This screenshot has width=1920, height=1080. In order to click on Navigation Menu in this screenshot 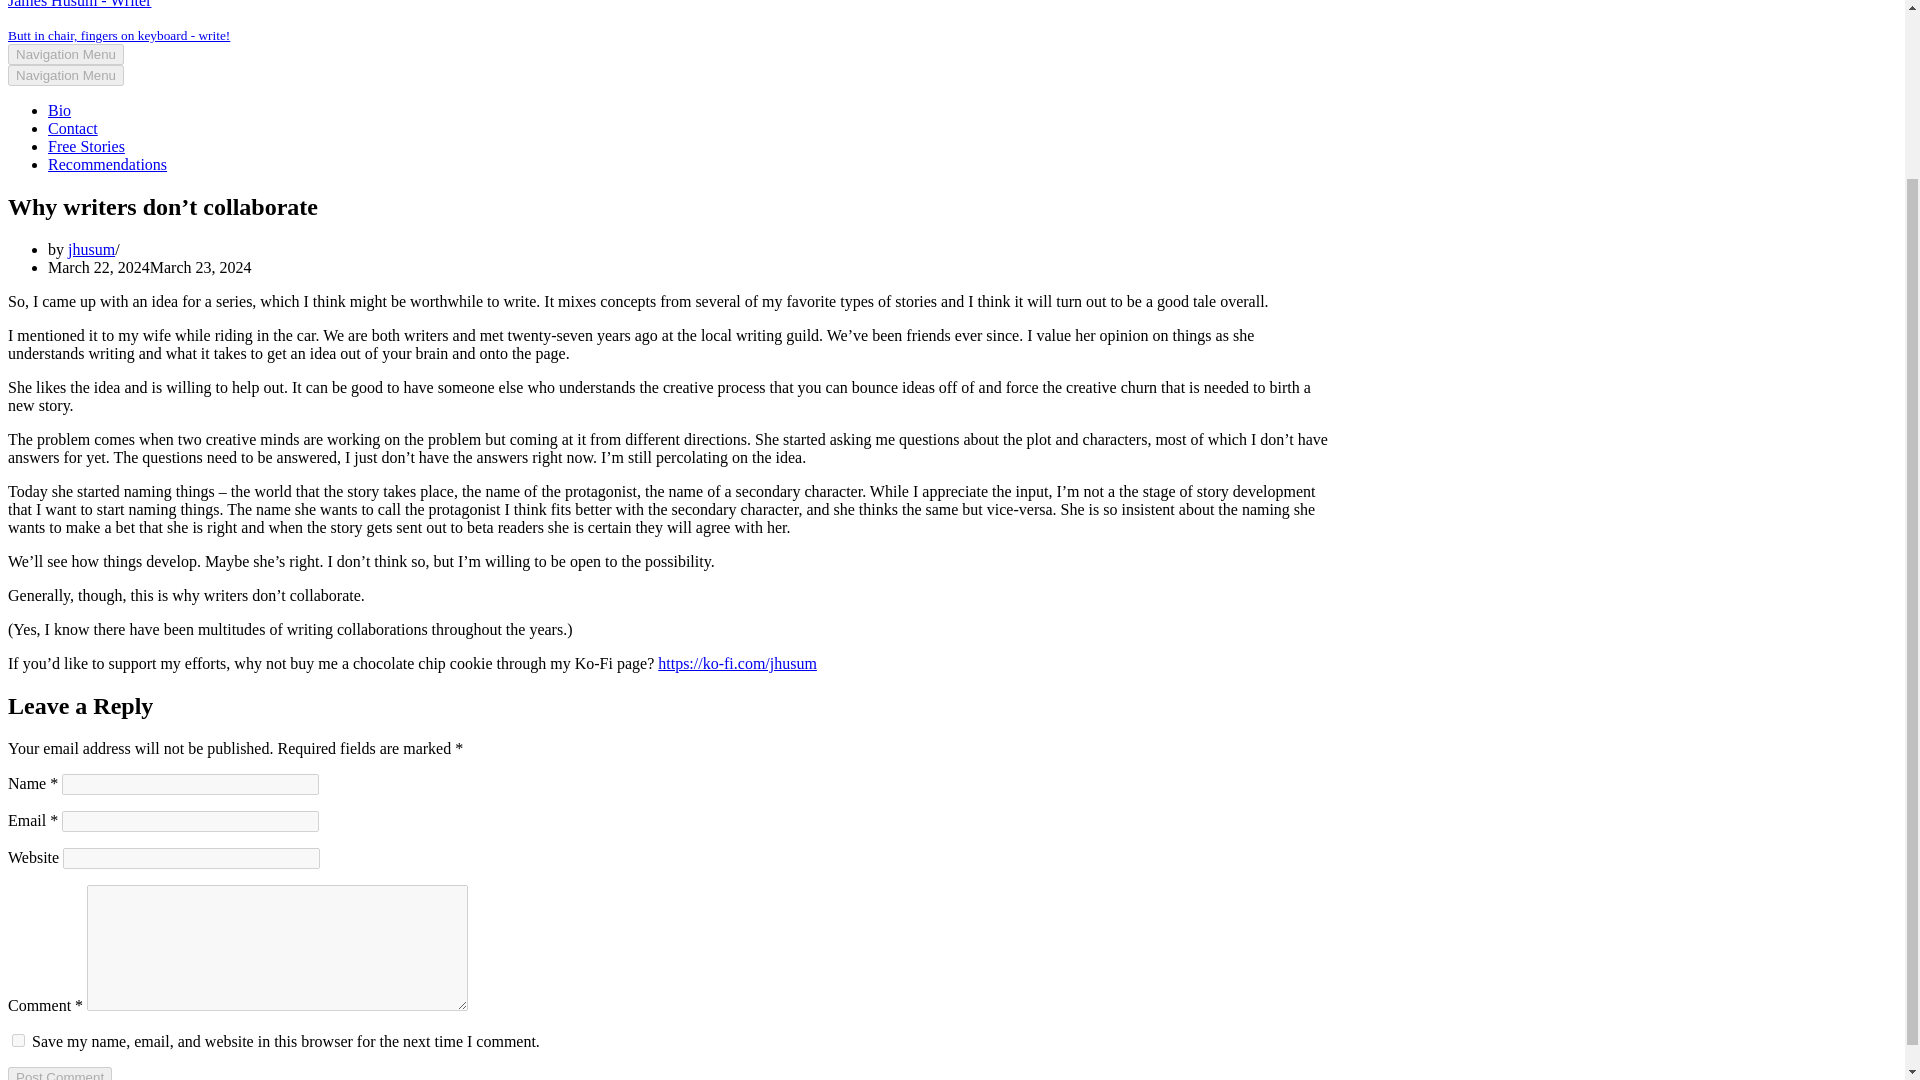, I will do `click(66, 75)`.